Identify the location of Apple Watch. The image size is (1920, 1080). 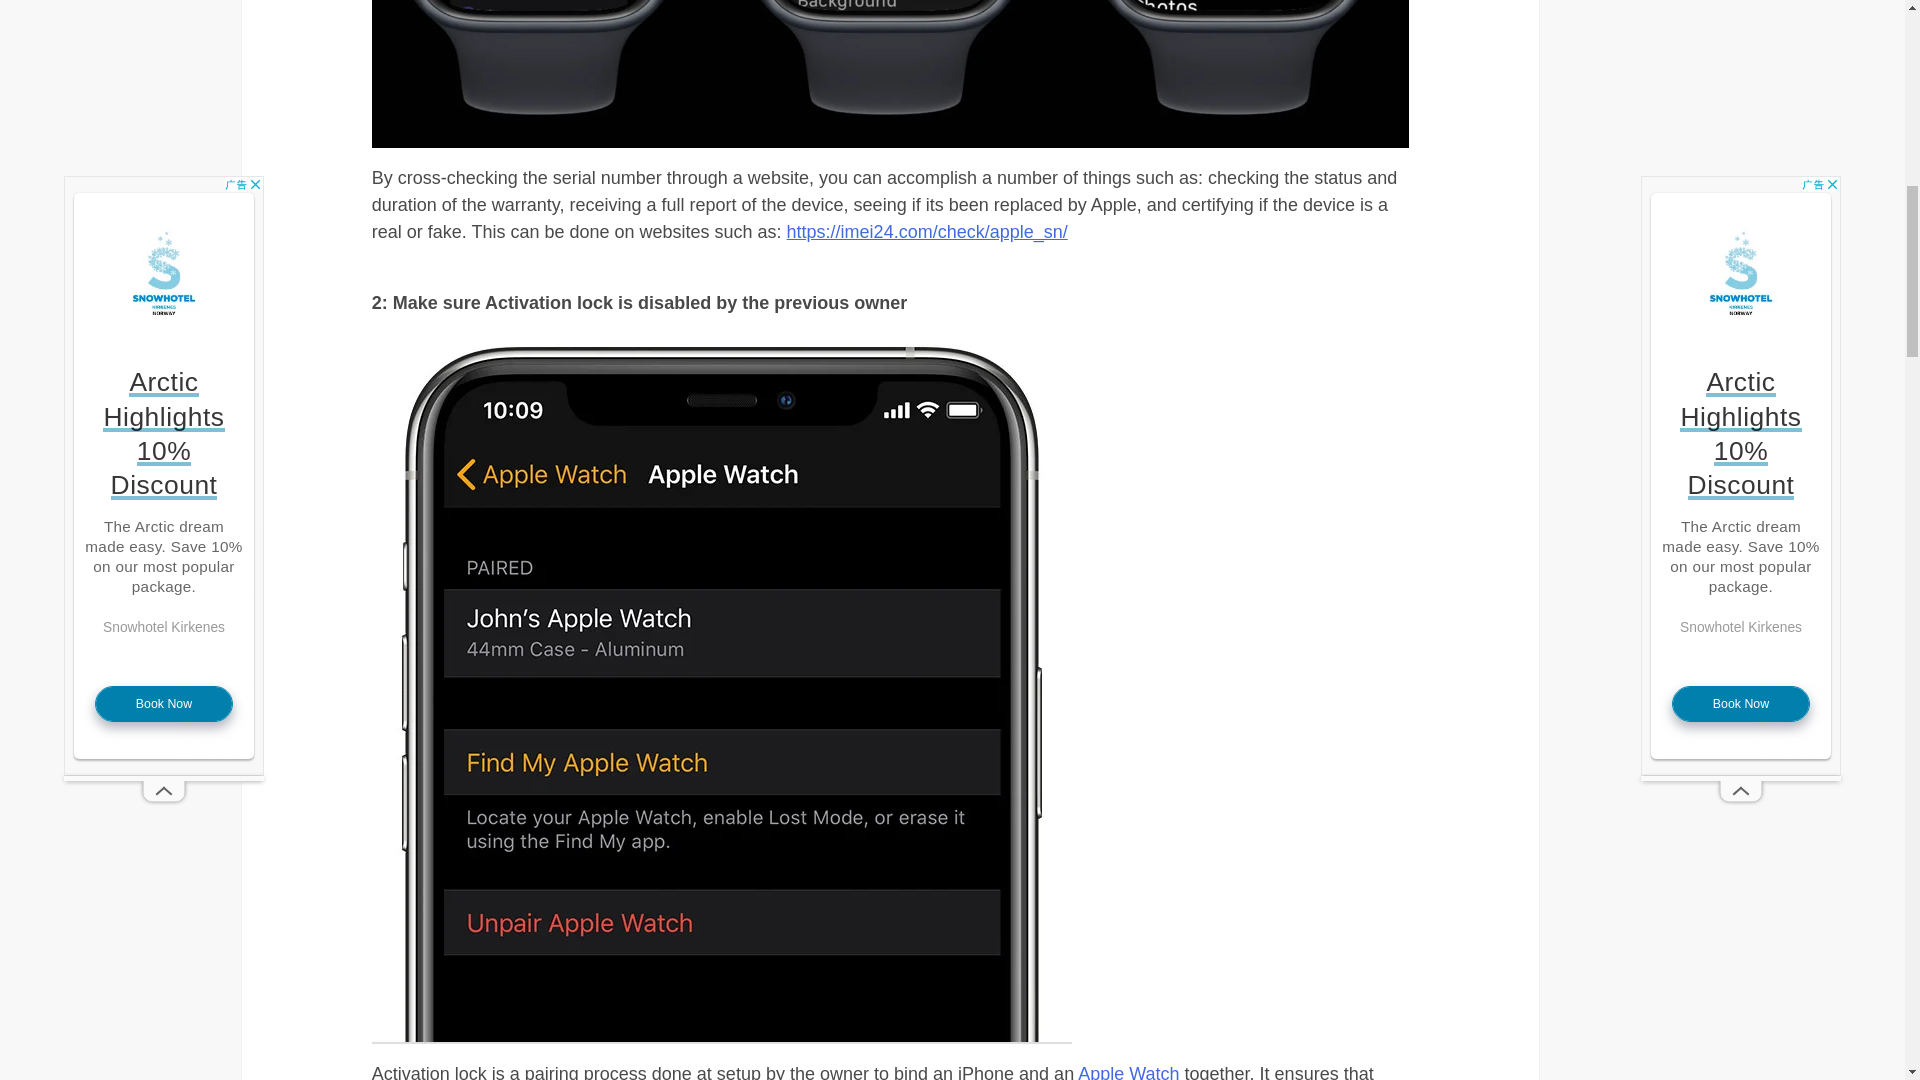
(1128, 1072).